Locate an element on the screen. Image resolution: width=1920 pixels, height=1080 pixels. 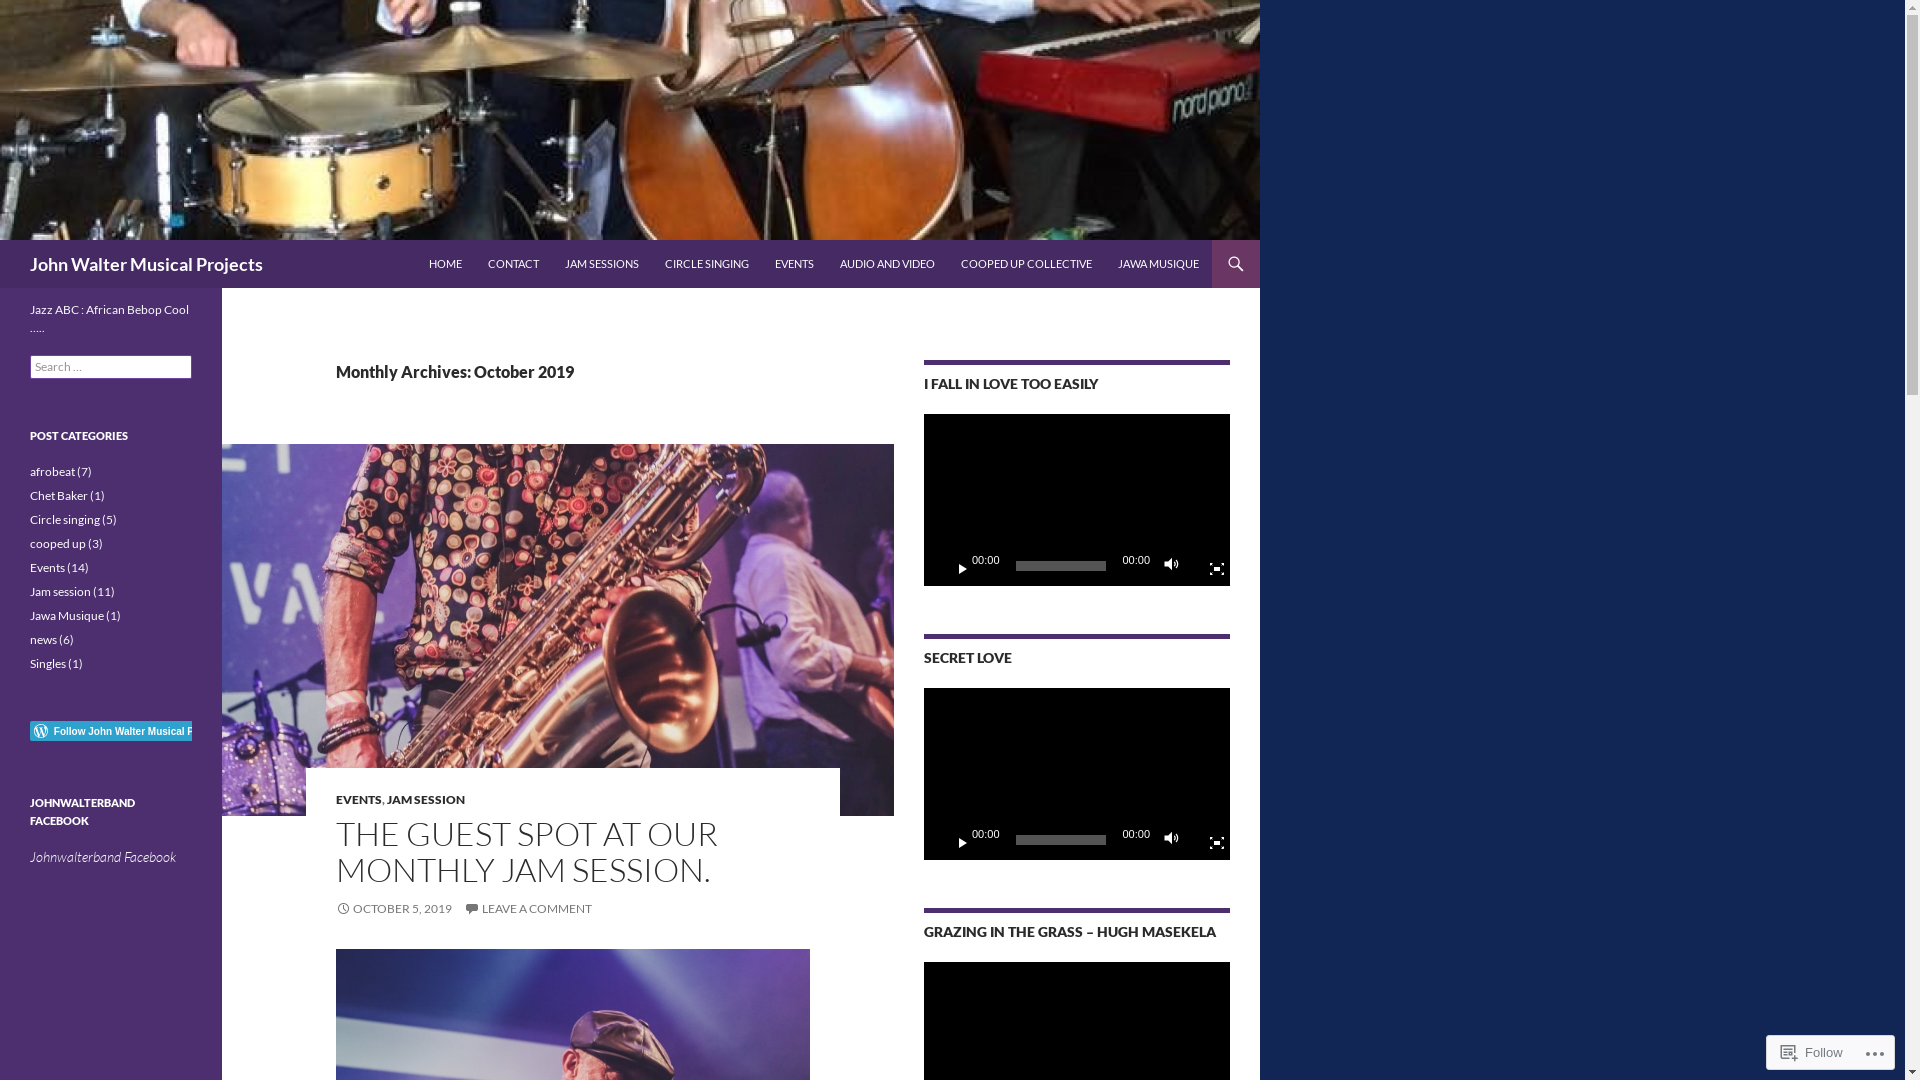
Johnwalterband Facebook is located at coordinates (103, 856).